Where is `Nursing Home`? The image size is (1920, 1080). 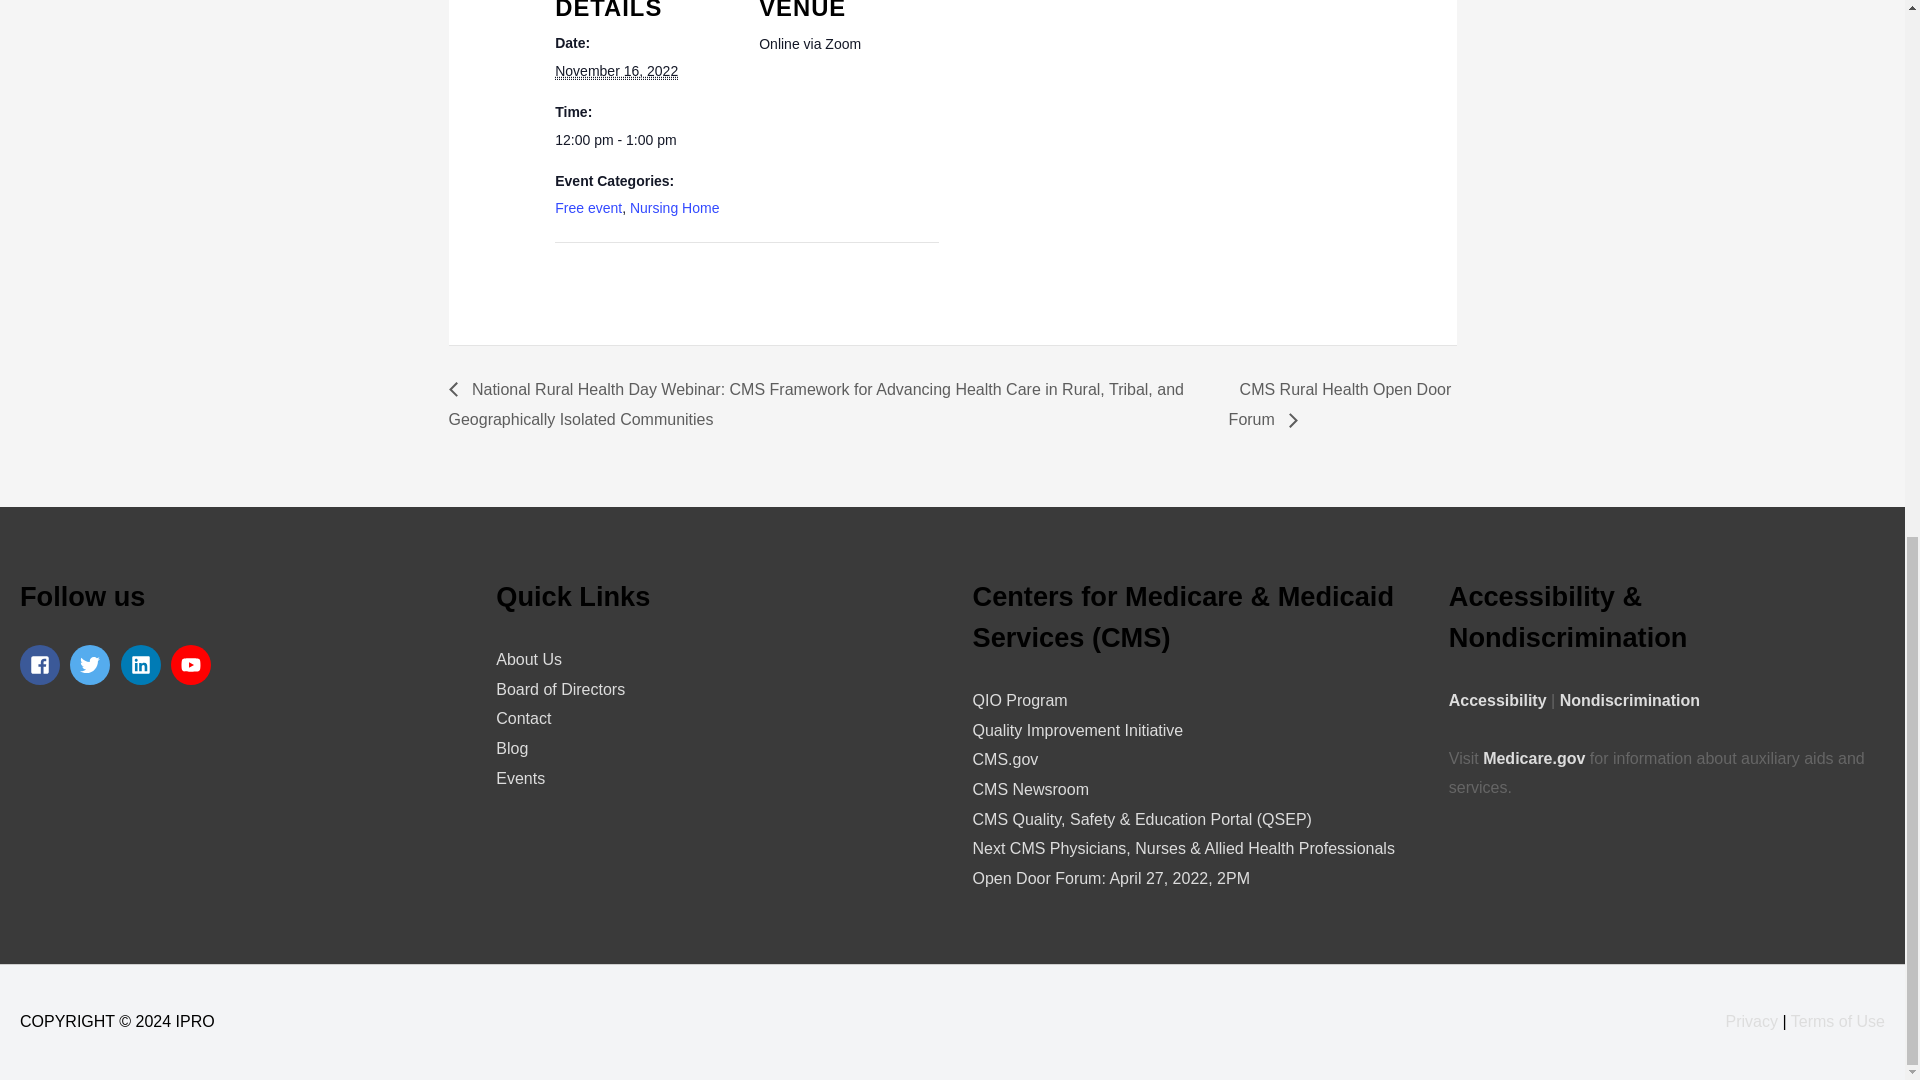 Nursing Home is located at coordinates (674, 208).